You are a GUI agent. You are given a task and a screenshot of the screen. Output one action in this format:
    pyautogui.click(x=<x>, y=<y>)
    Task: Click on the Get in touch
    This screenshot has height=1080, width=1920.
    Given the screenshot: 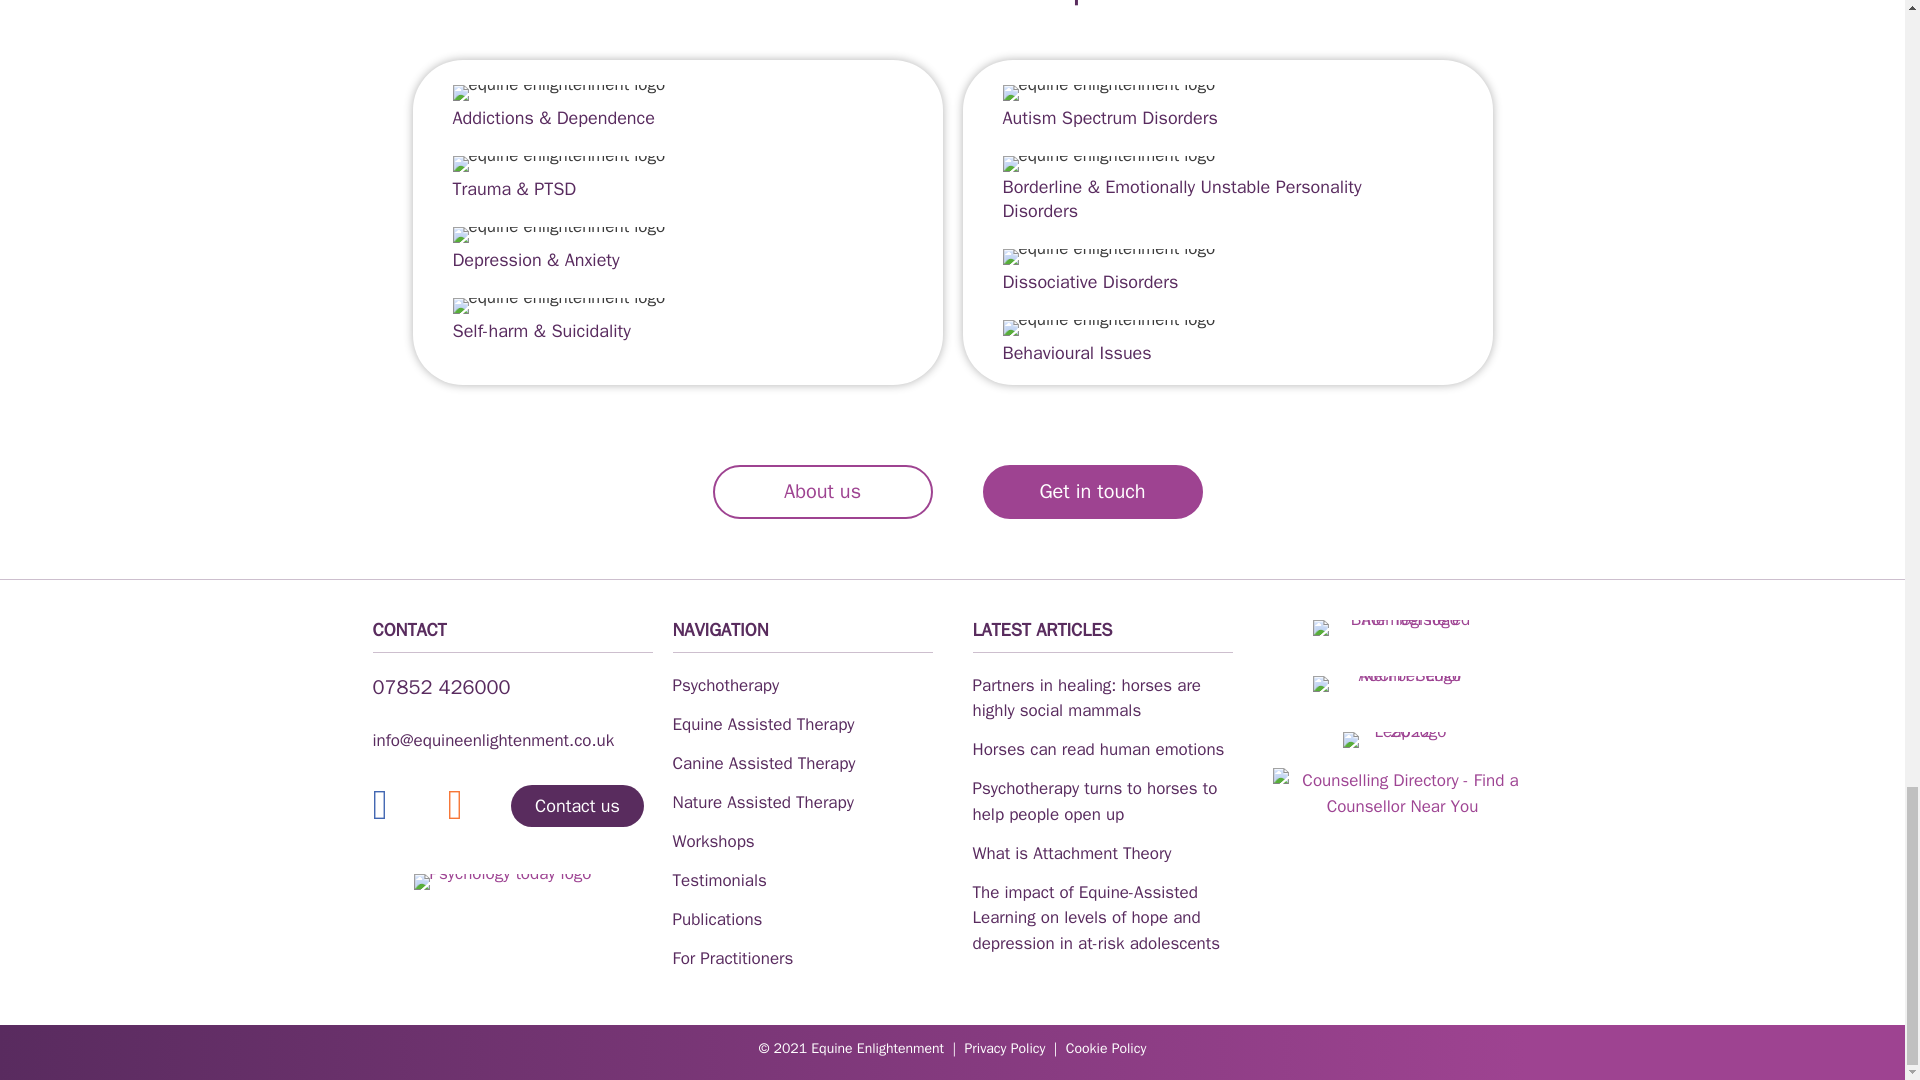 What is the action you would take?
    pyautogui.click(x=1091, y=492)
    